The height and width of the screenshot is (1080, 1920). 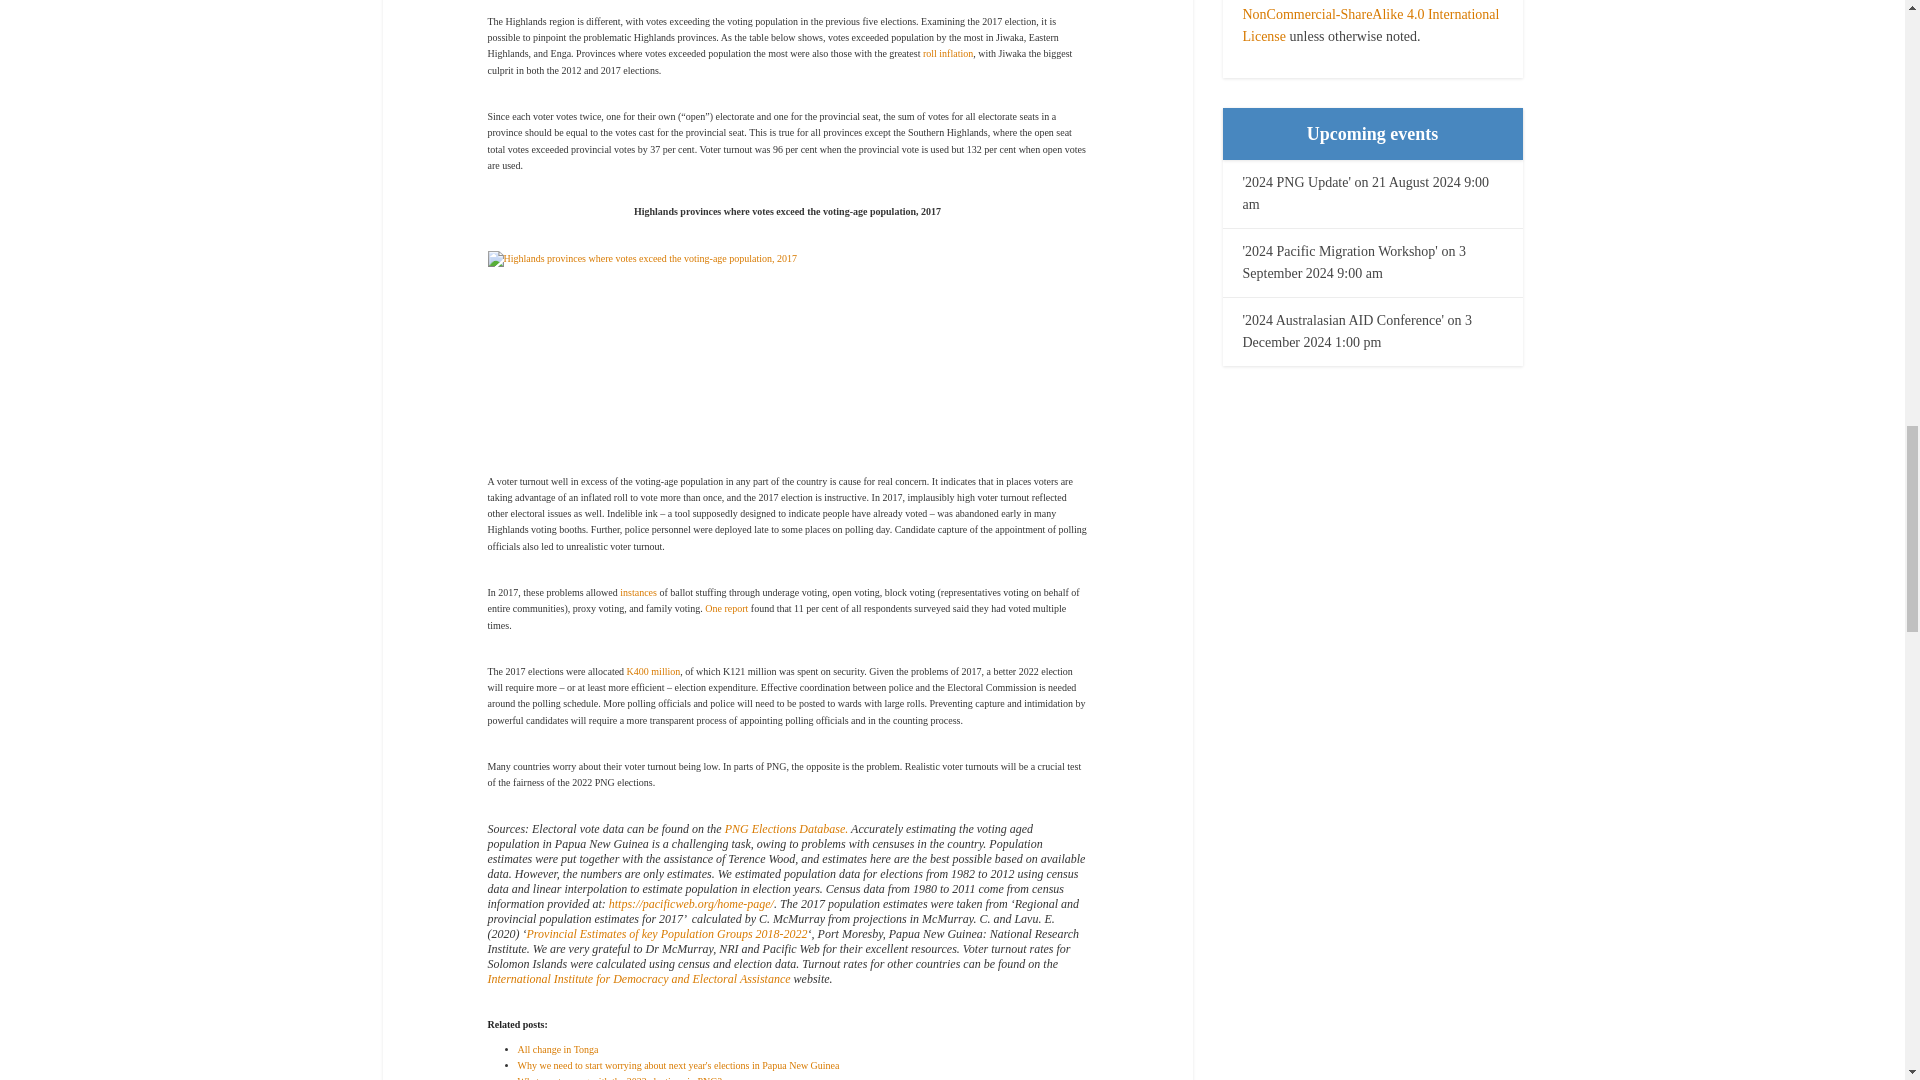 I want to click on PNG Elections Database., so click(x=786, y=828).